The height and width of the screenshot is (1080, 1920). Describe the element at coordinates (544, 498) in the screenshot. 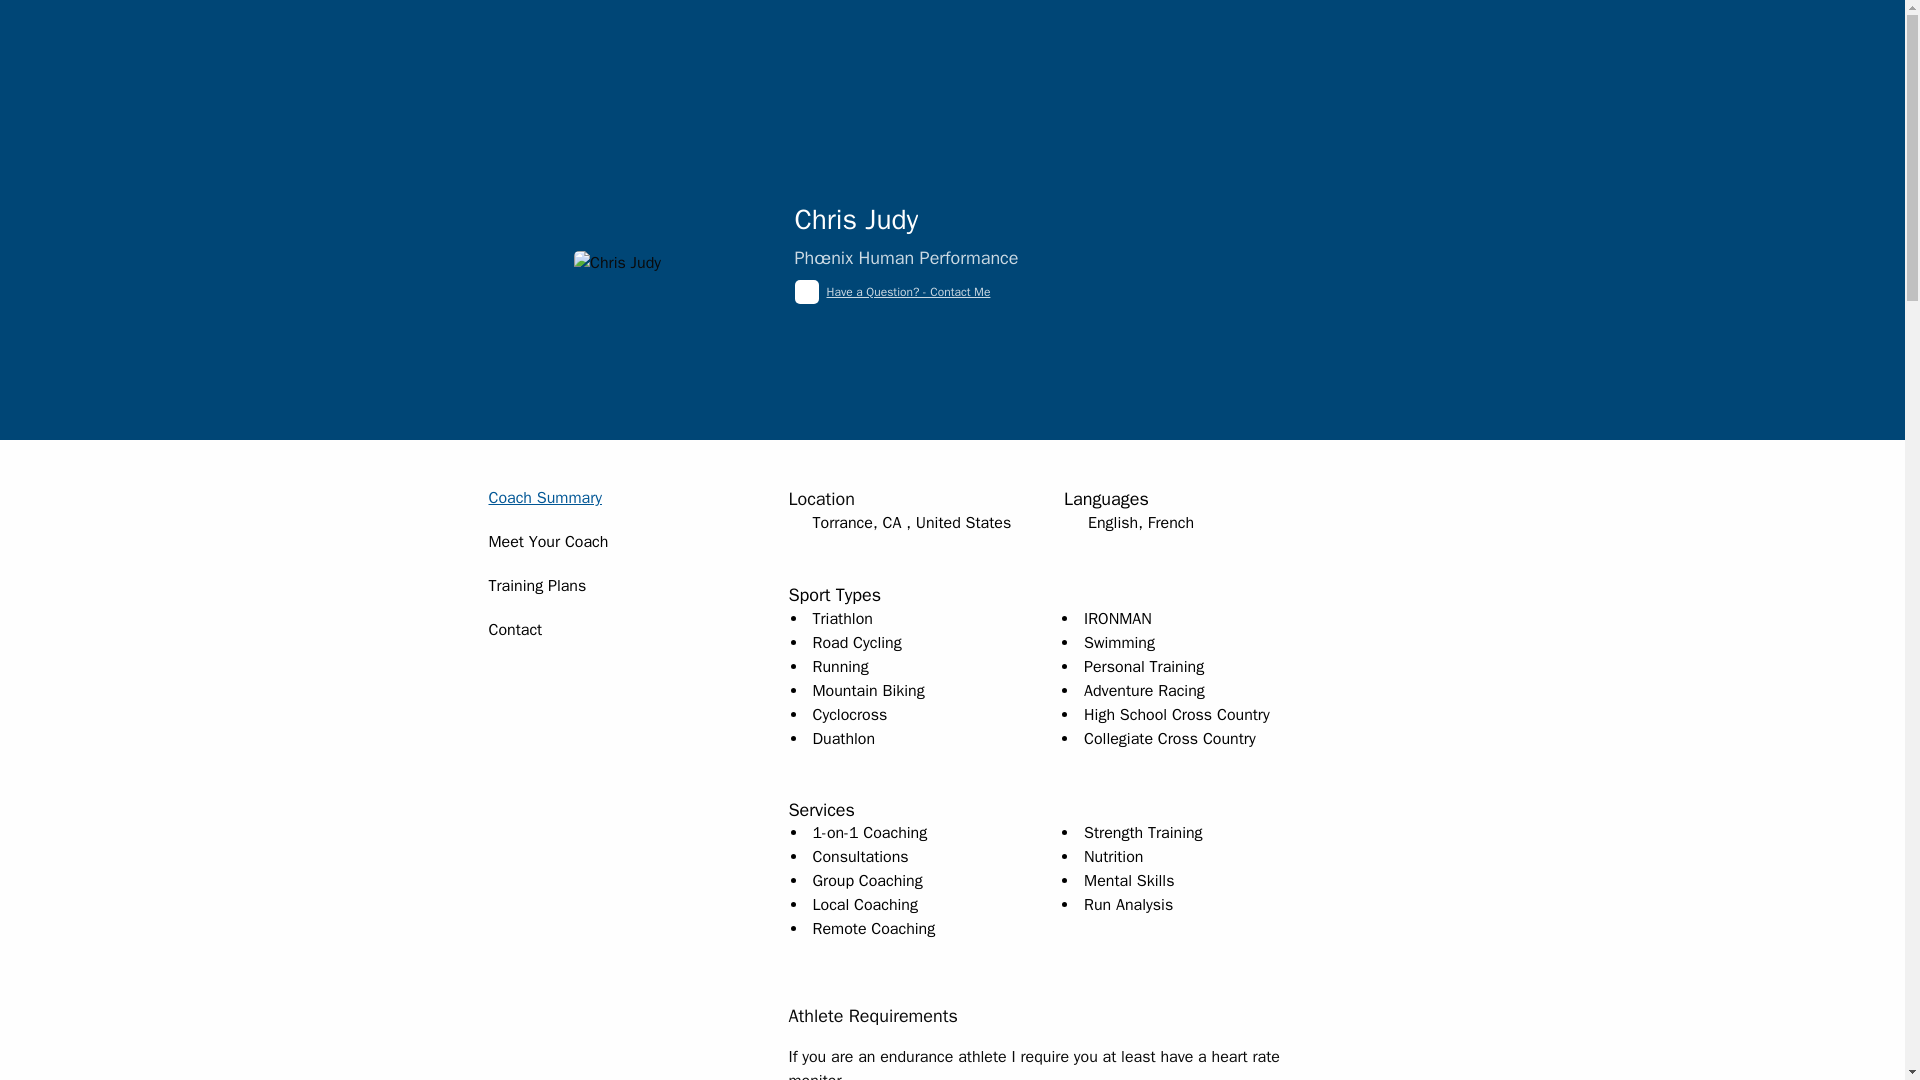

I see `Coach Summary` at that location.